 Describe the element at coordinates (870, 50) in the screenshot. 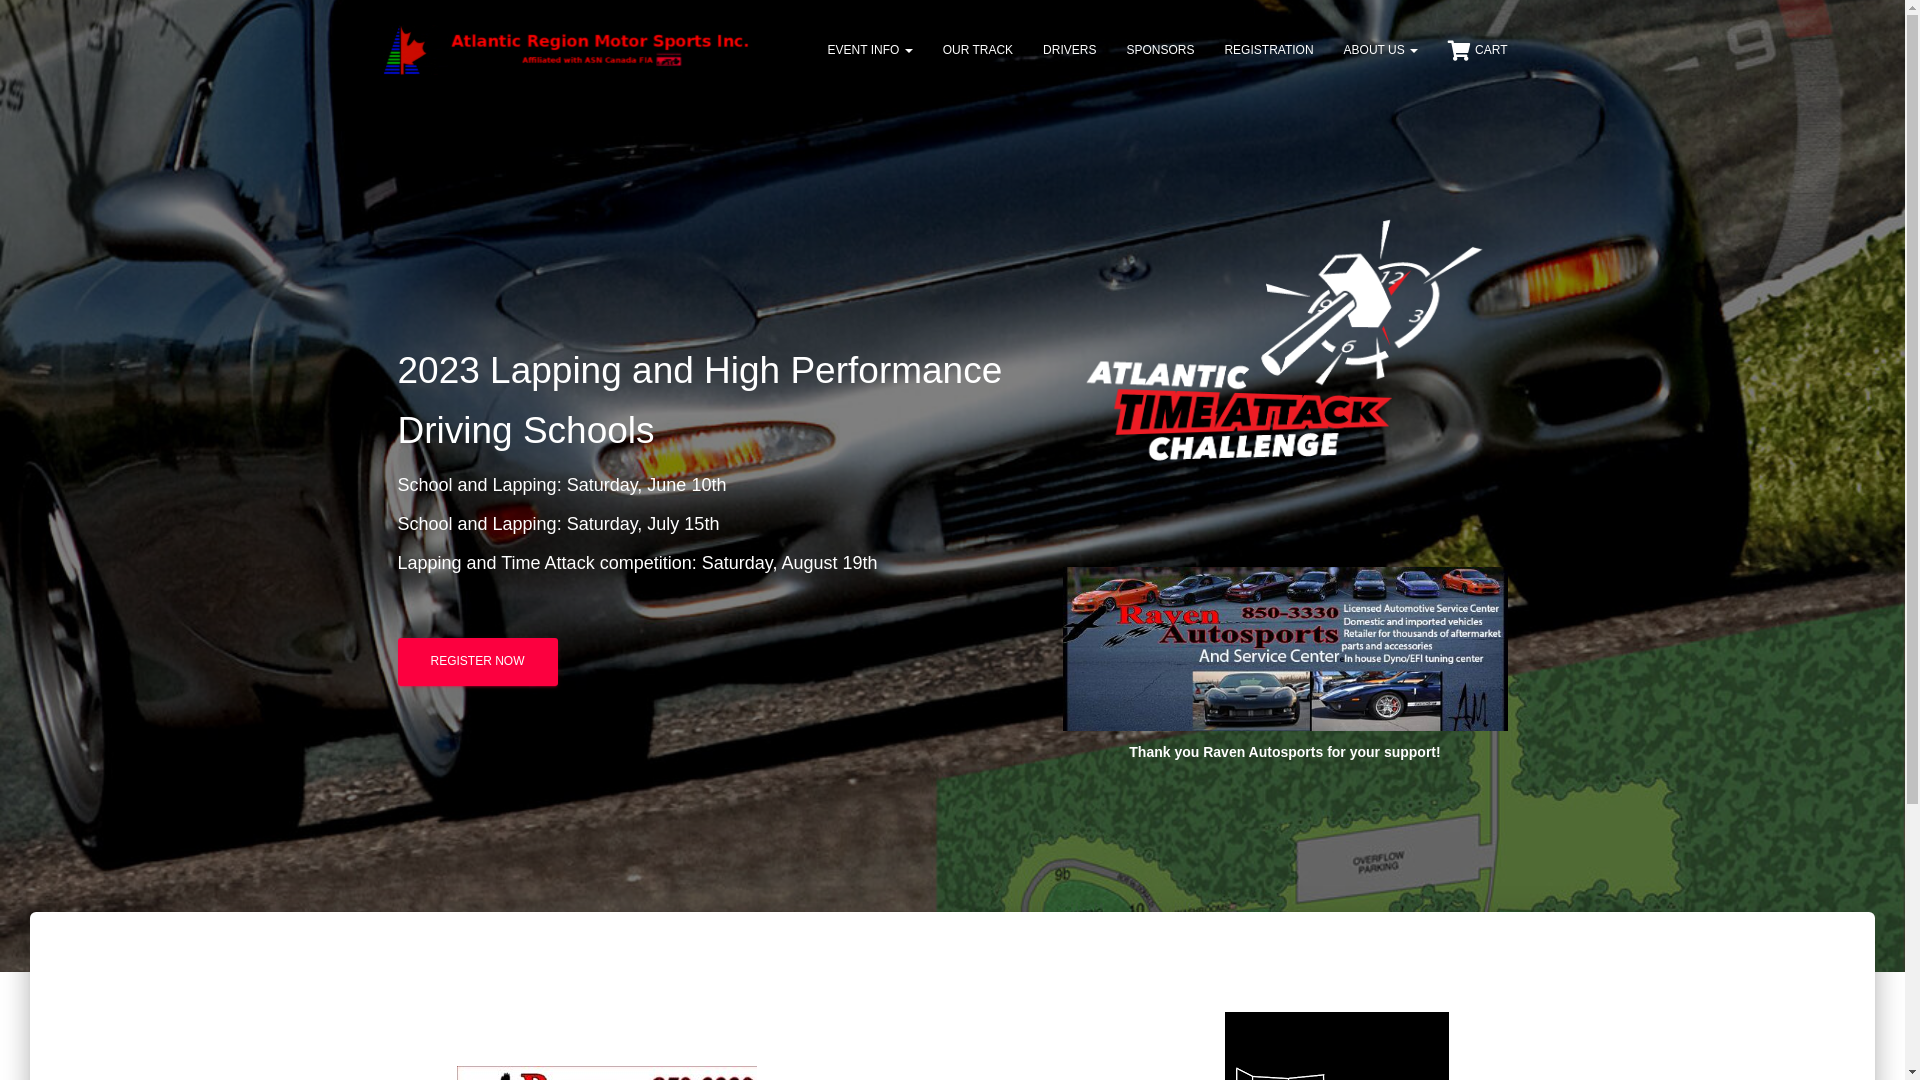

I see `EVENT INFO` at that location.